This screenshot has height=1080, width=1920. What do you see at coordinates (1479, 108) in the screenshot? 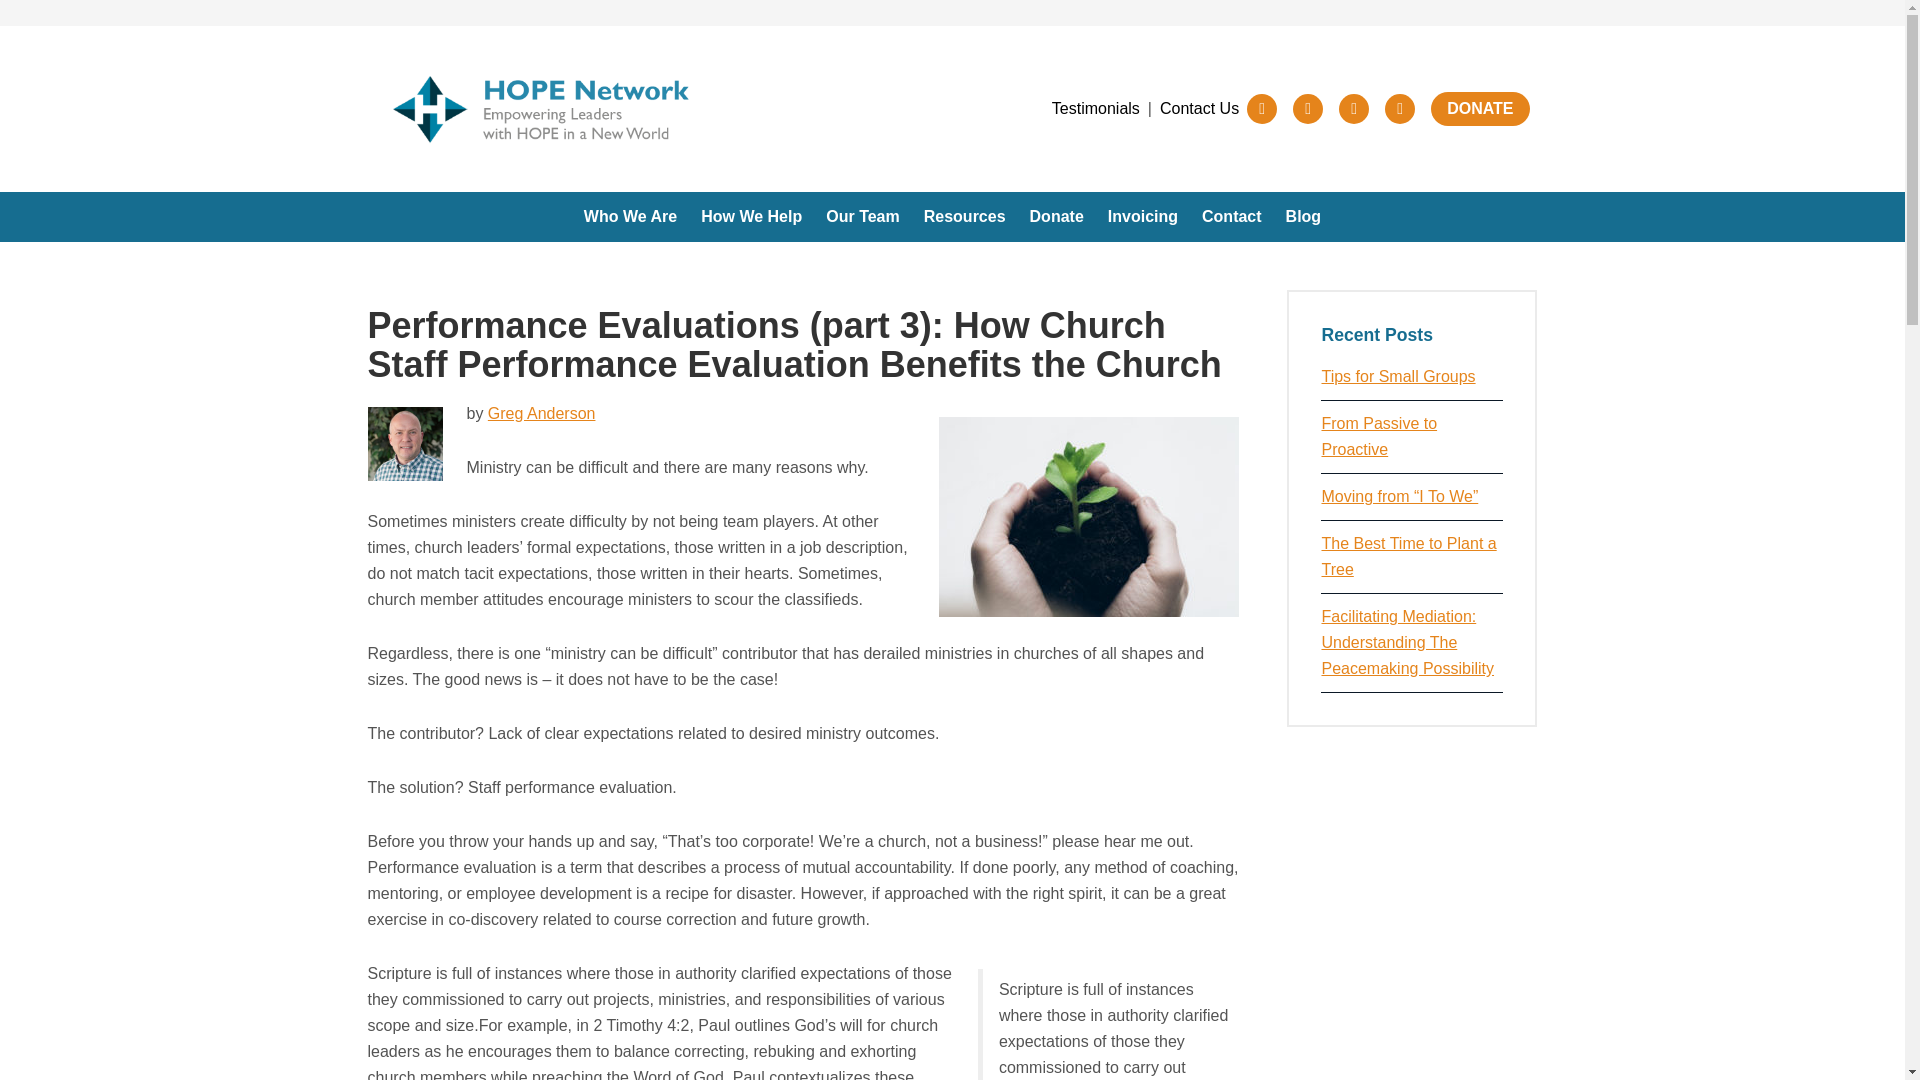
I see `DONATE` at bounding box center [1479, 108].